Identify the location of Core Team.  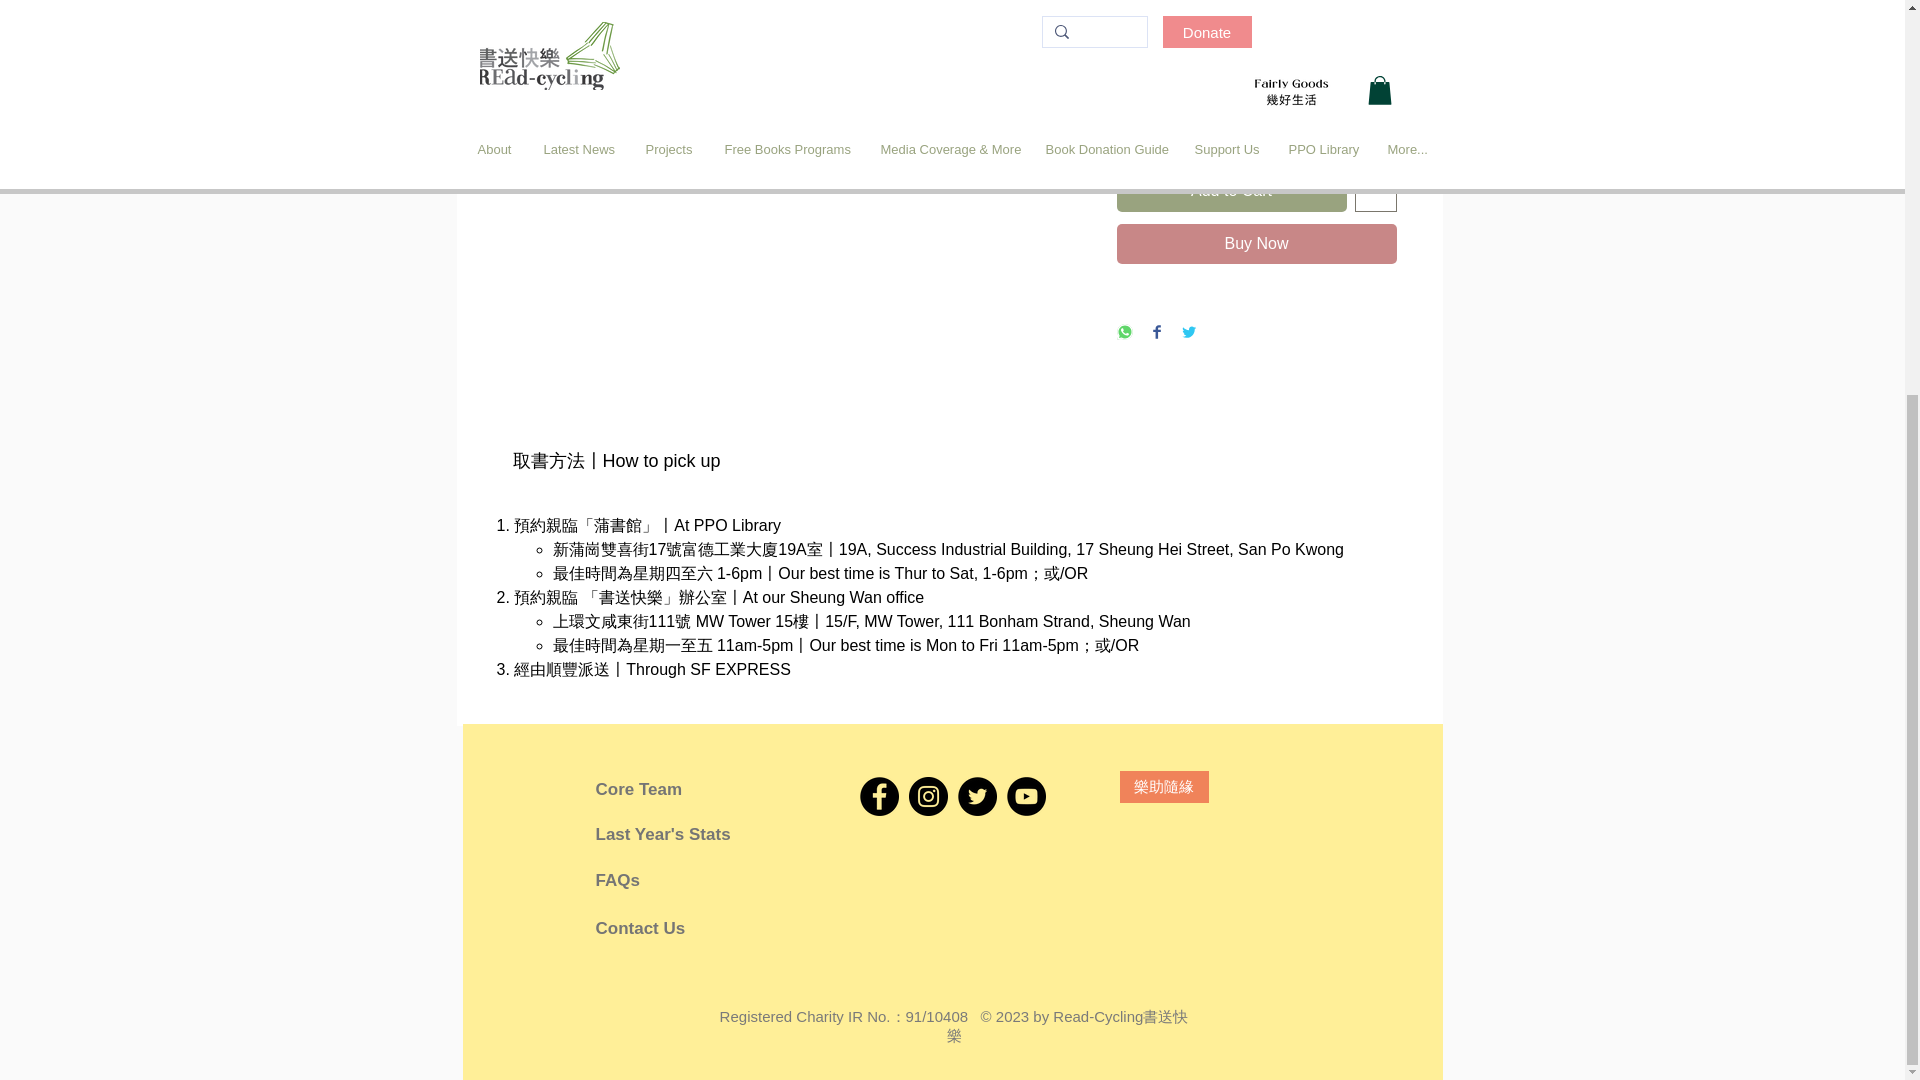
(656, 790).